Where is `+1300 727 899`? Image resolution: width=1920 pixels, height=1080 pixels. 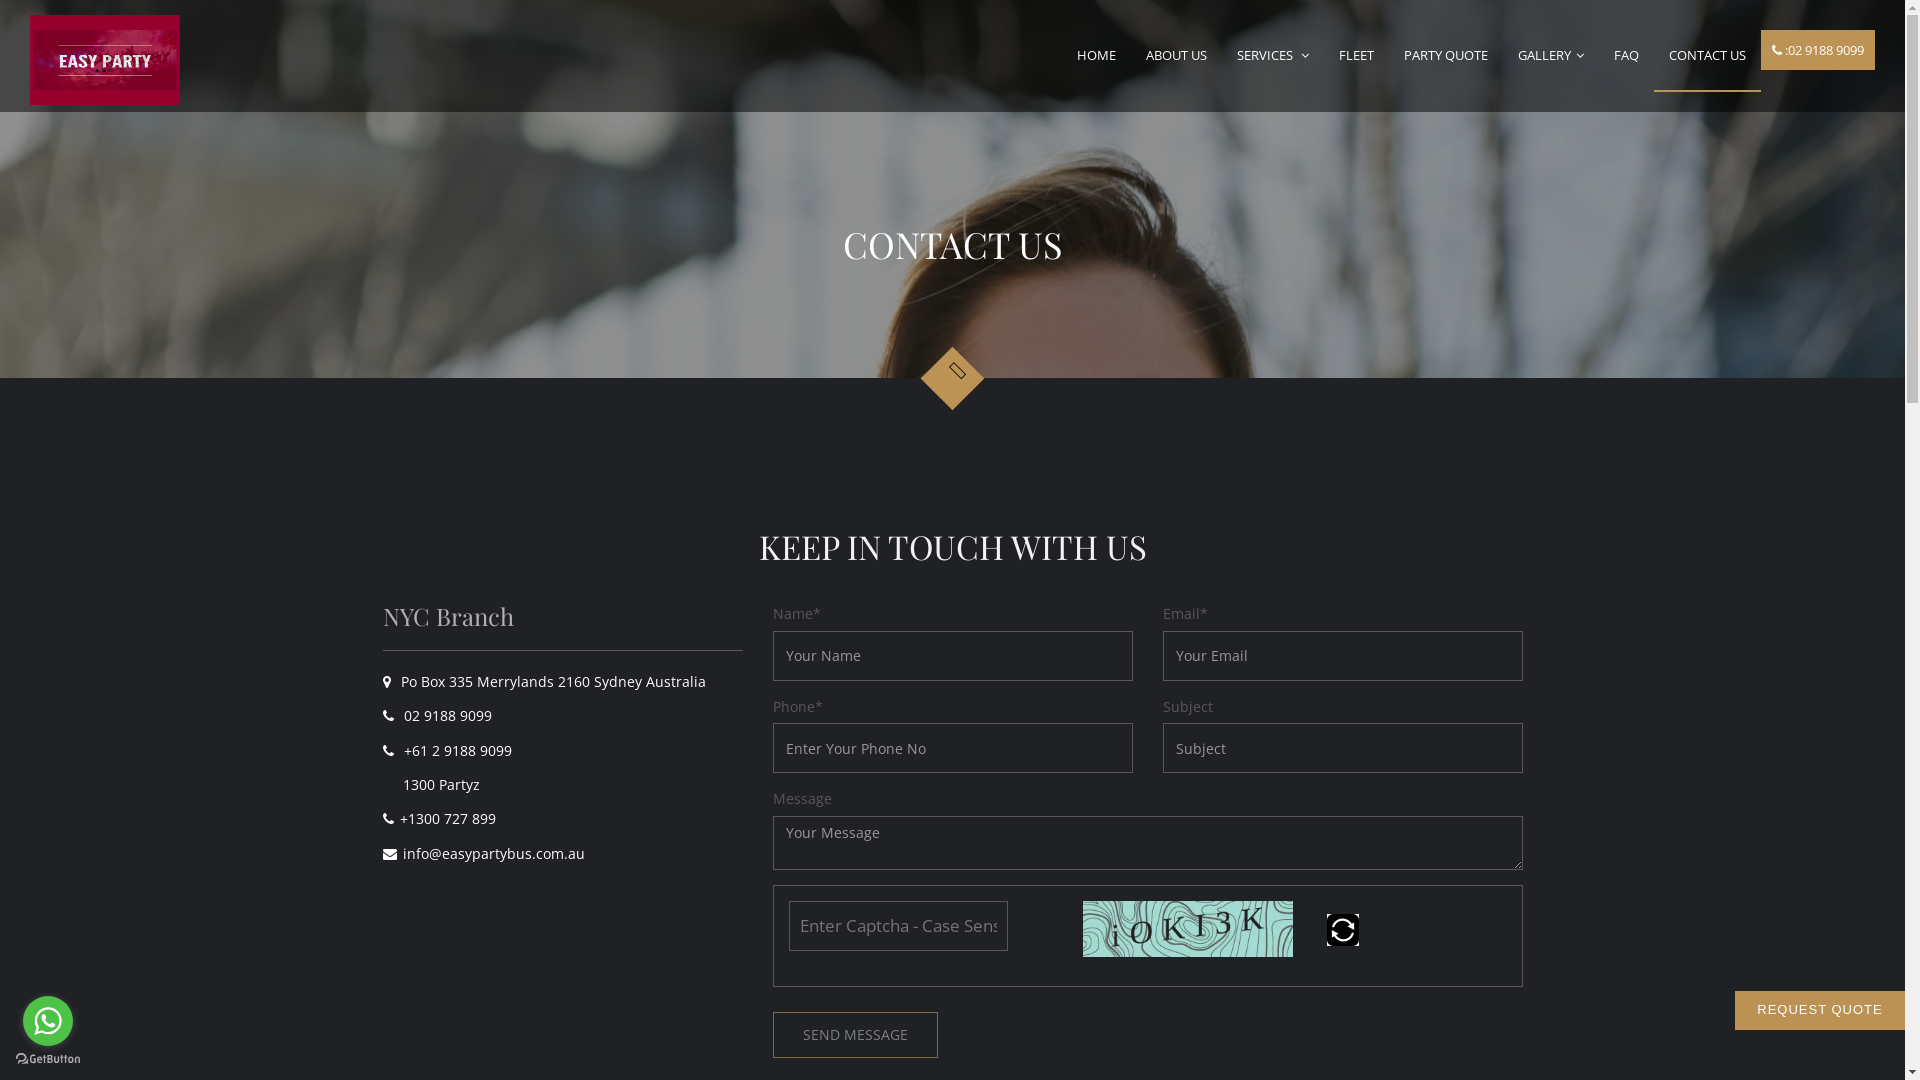 +1300 727 899 is located at coordinates (451, 818).